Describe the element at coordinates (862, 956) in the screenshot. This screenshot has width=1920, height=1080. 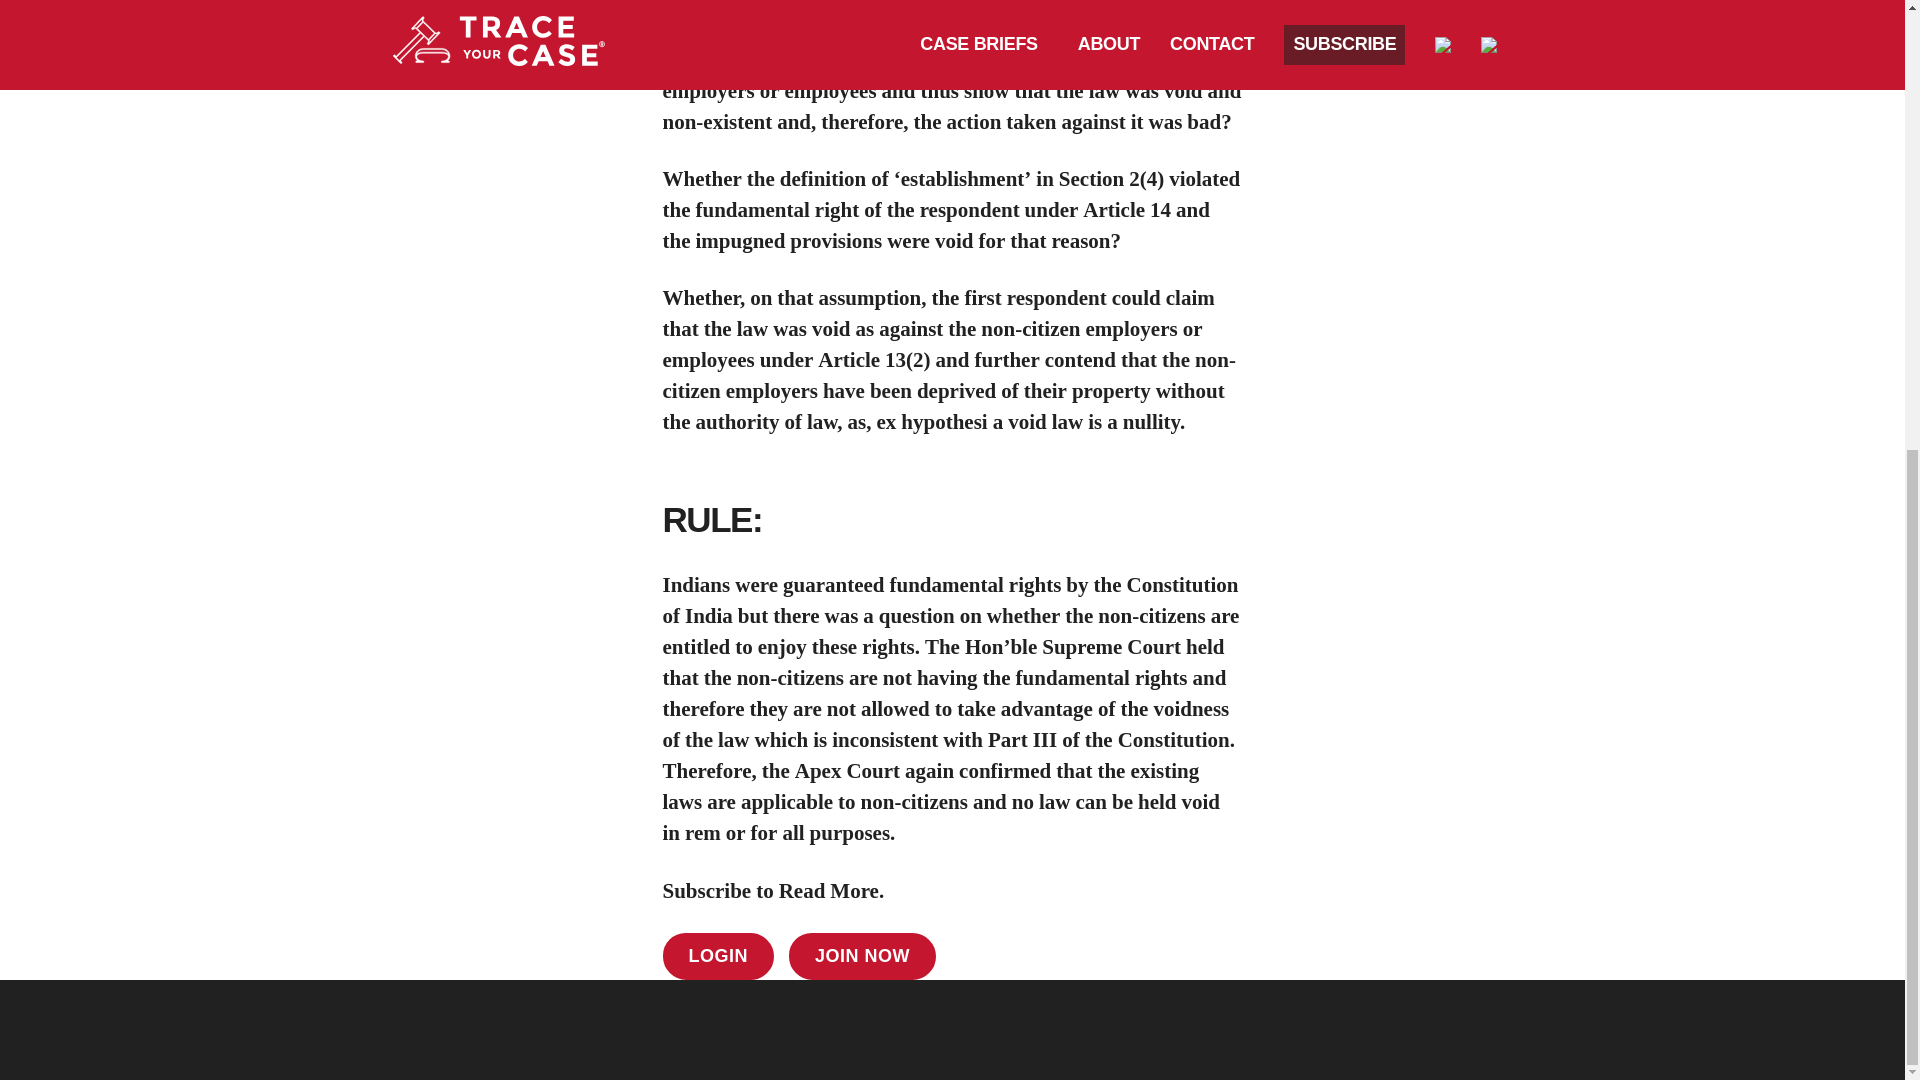
I see `JOIN NOW` at that location.